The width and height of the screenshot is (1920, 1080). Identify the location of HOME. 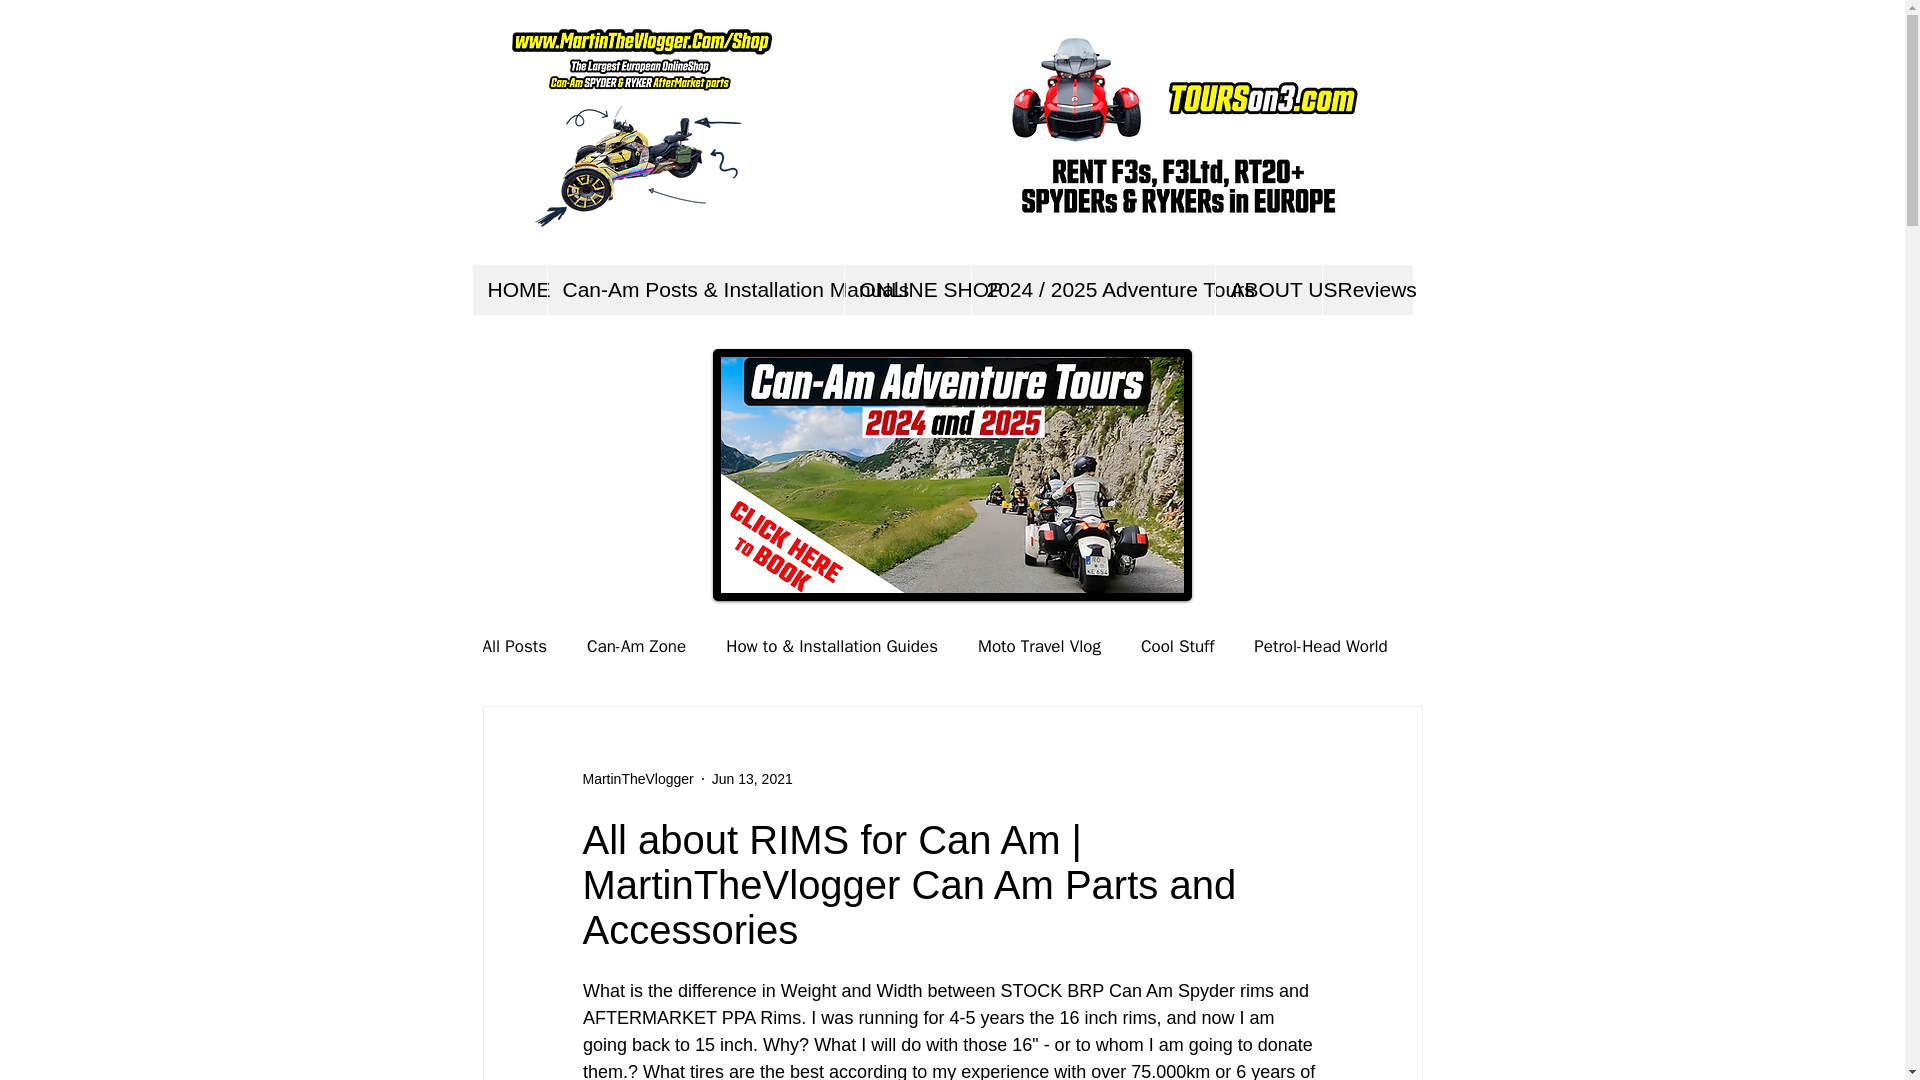
(508, 290).